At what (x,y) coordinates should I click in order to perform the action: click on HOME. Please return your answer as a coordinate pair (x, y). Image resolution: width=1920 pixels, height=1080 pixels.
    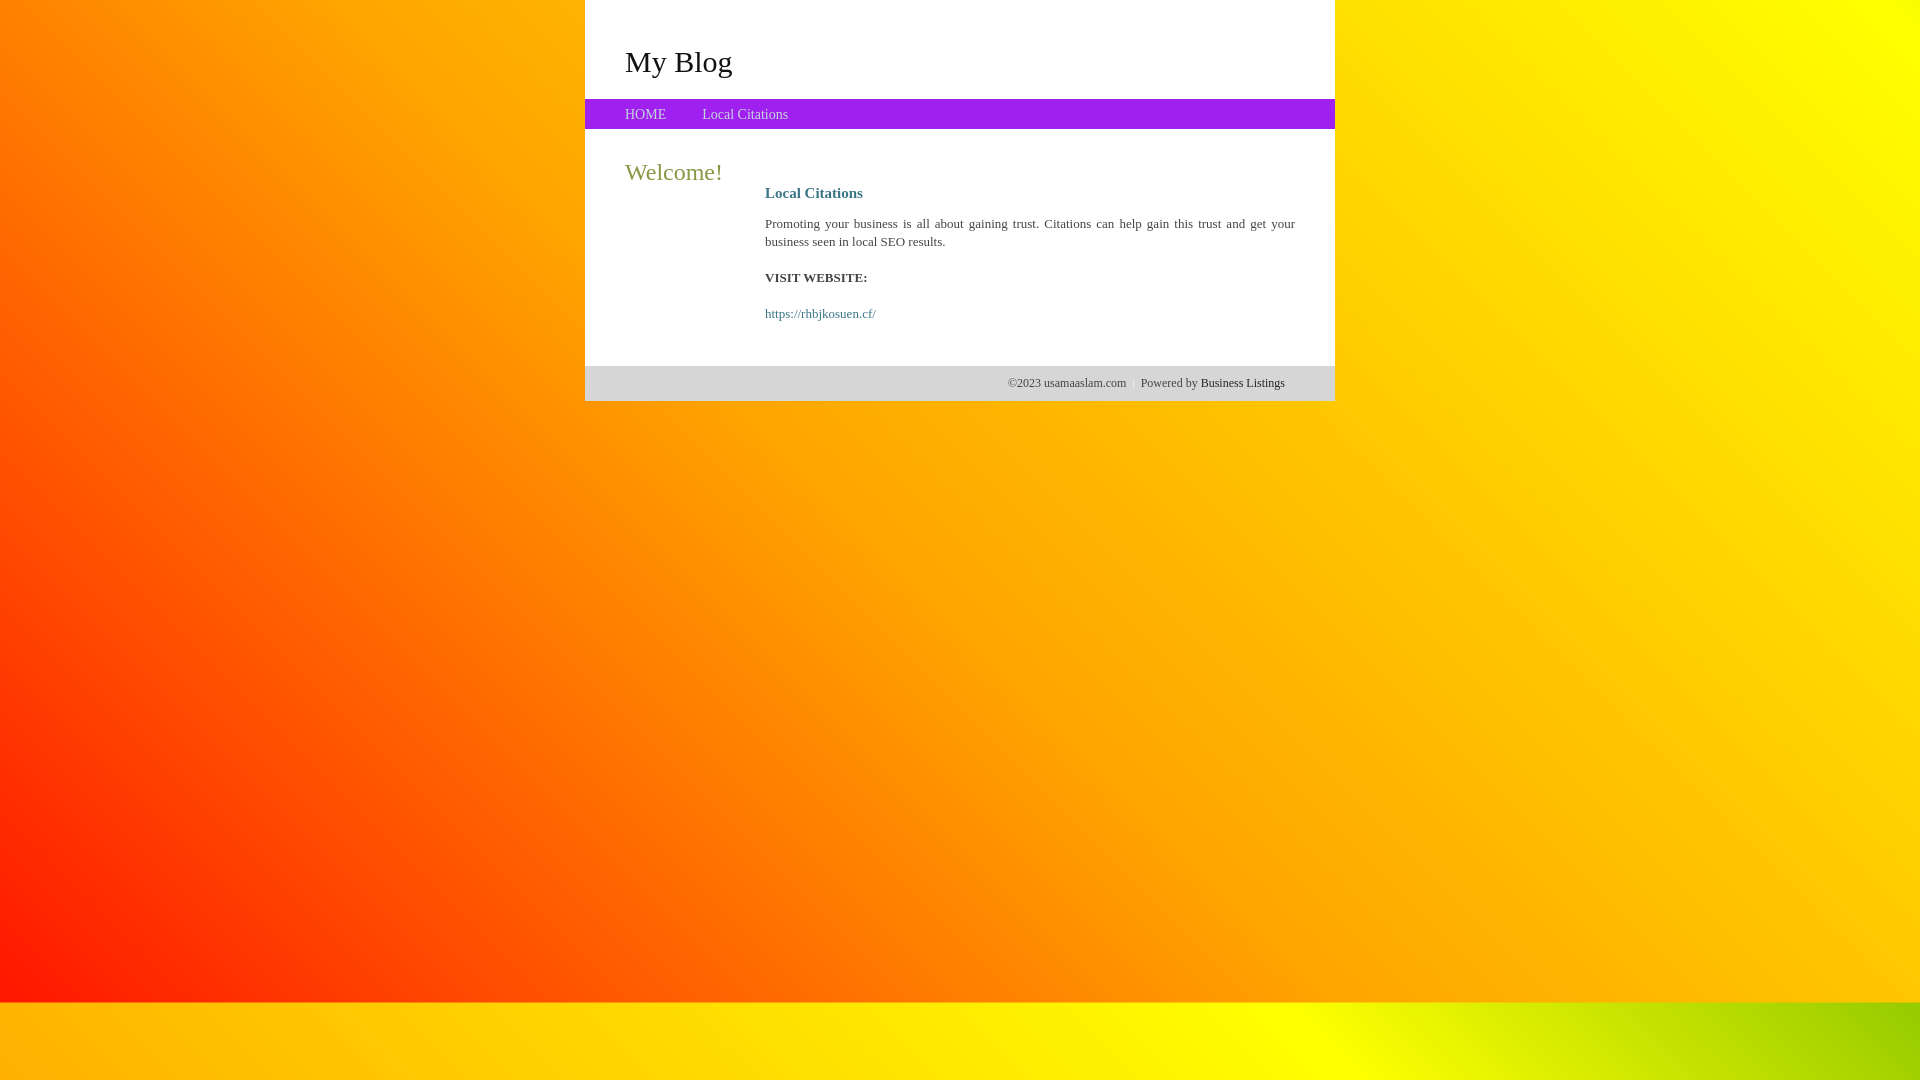
    Looking at the image, I should click on (646, 114).